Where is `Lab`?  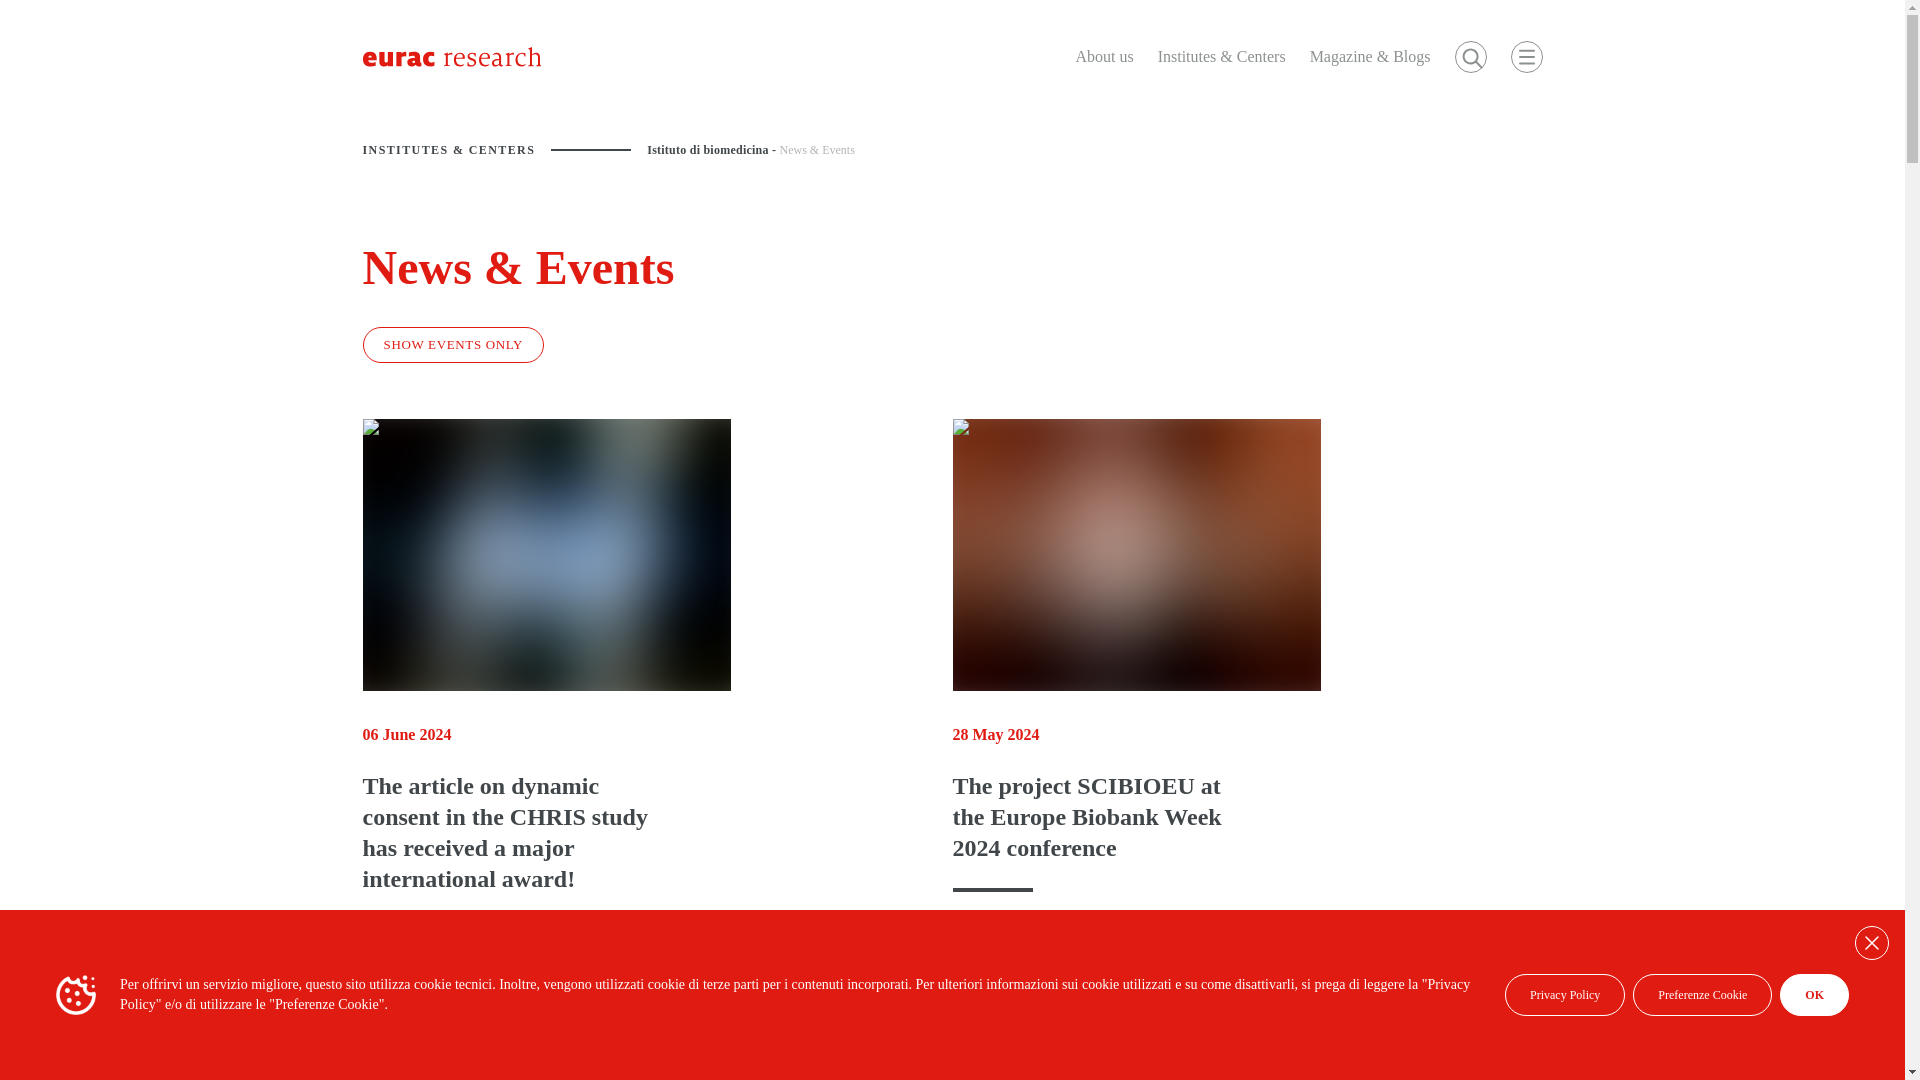 Lab is located at coordinates (1230, 1026).